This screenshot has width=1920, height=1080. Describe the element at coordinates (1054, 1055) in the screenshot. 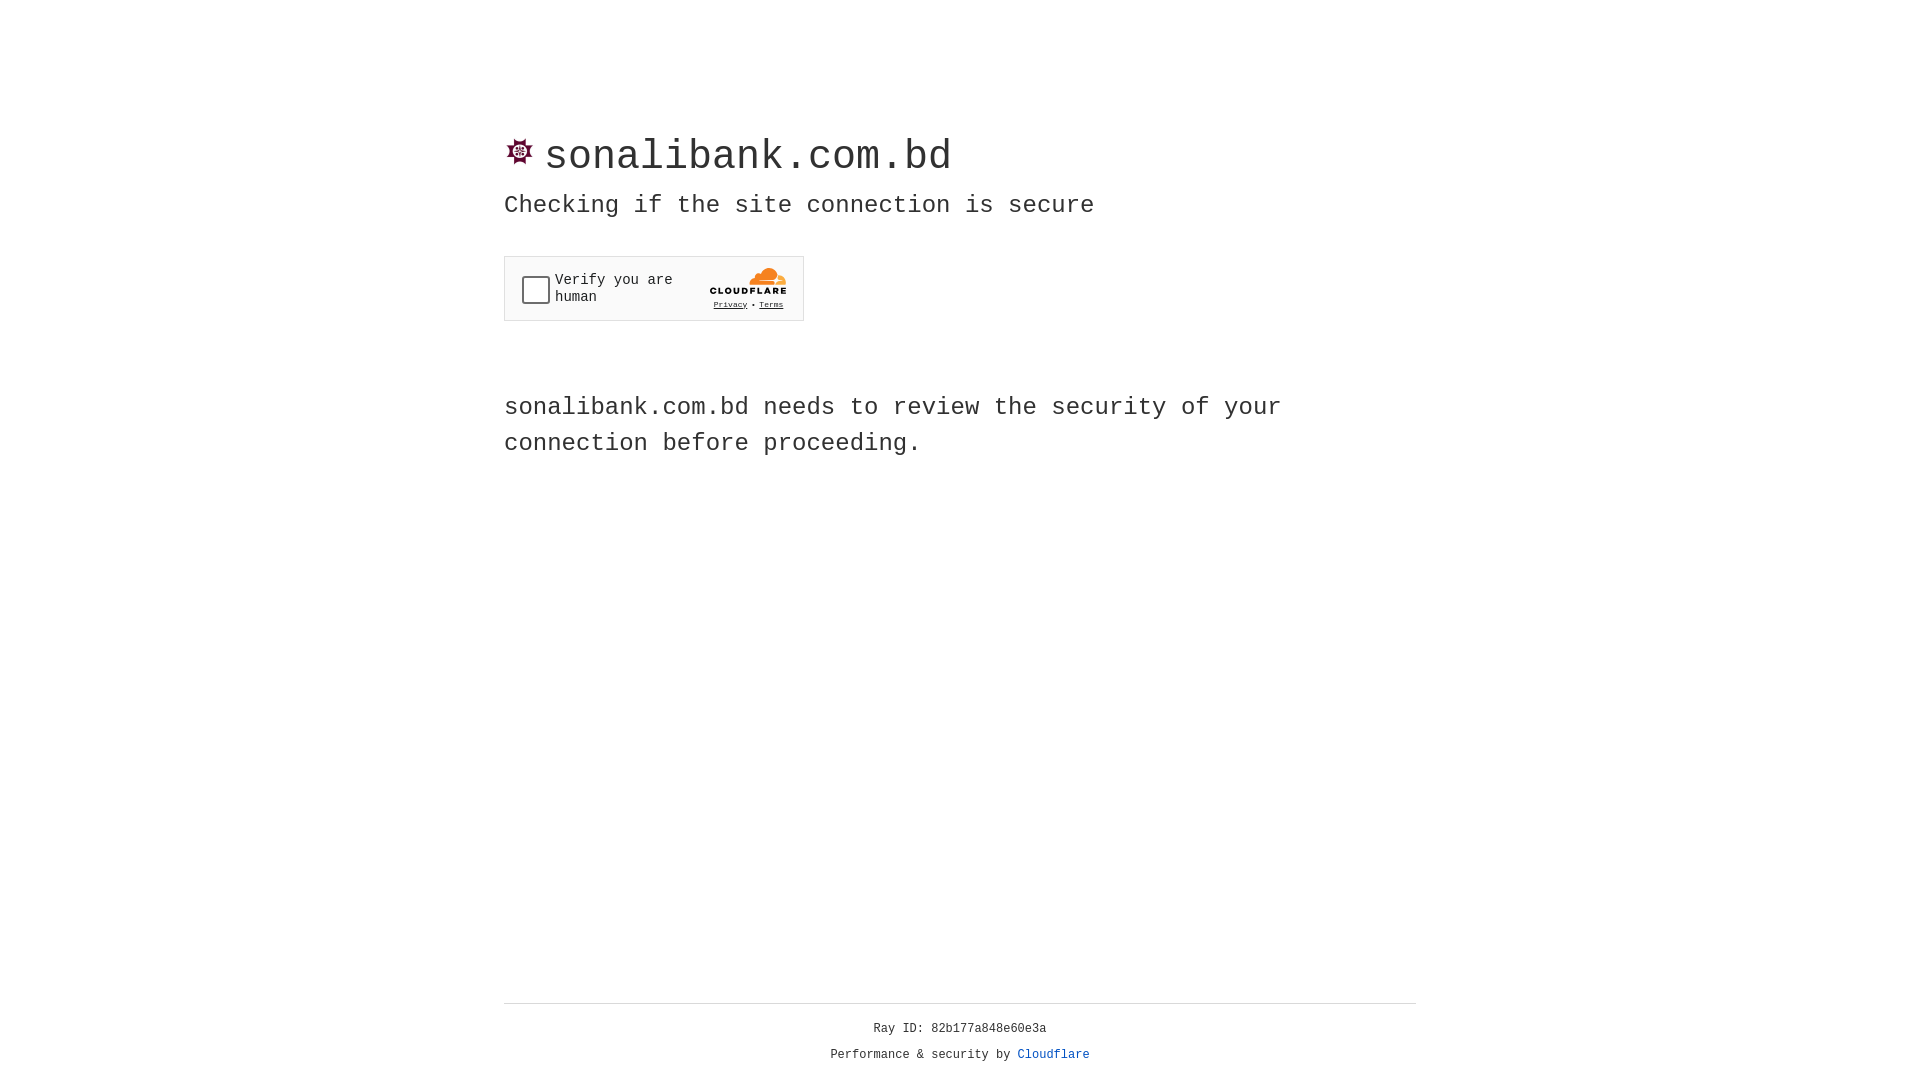

I see `Cloudflare` at that location.